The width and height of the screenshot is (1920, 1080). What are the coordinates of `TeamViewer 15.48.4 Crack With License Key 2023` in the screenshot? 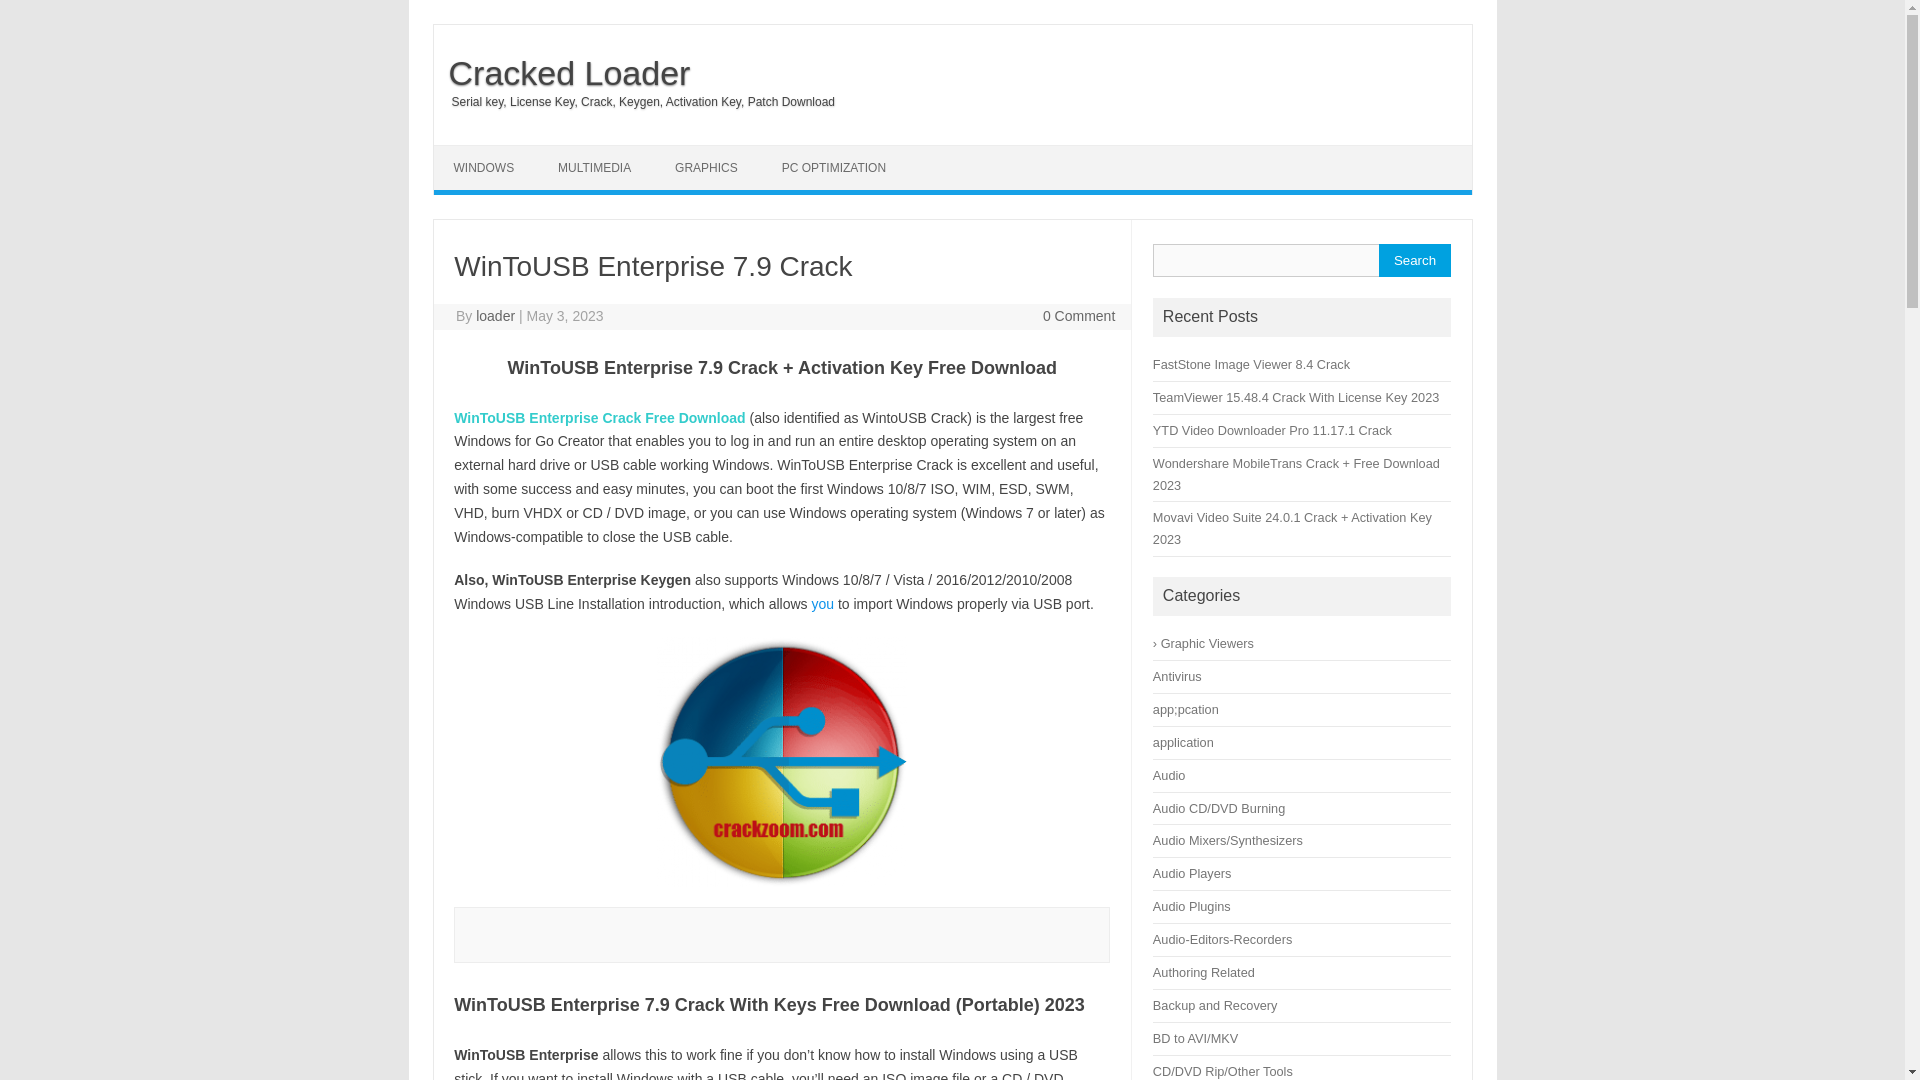 It's located at (1296, 397).